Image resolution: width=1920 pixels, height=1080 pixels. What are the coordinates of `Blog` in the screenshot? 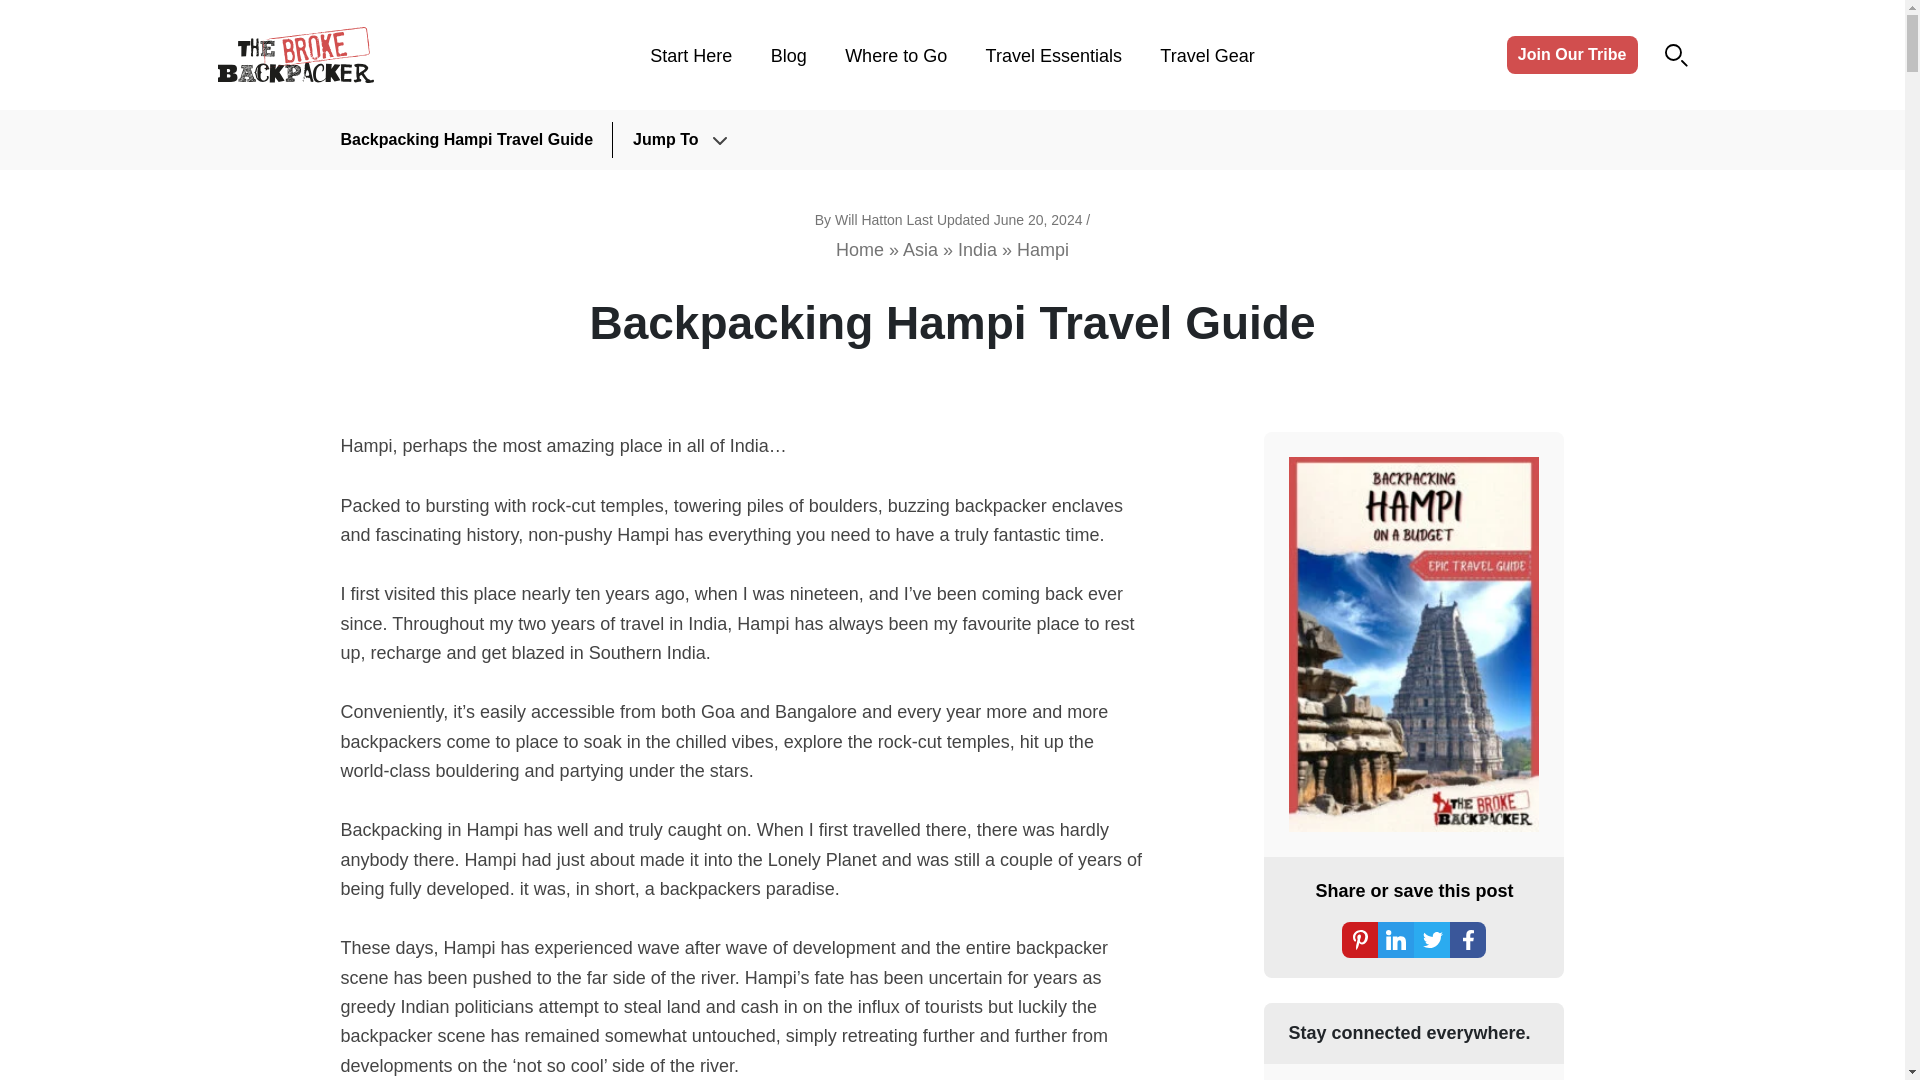 It's located at (788, 56).